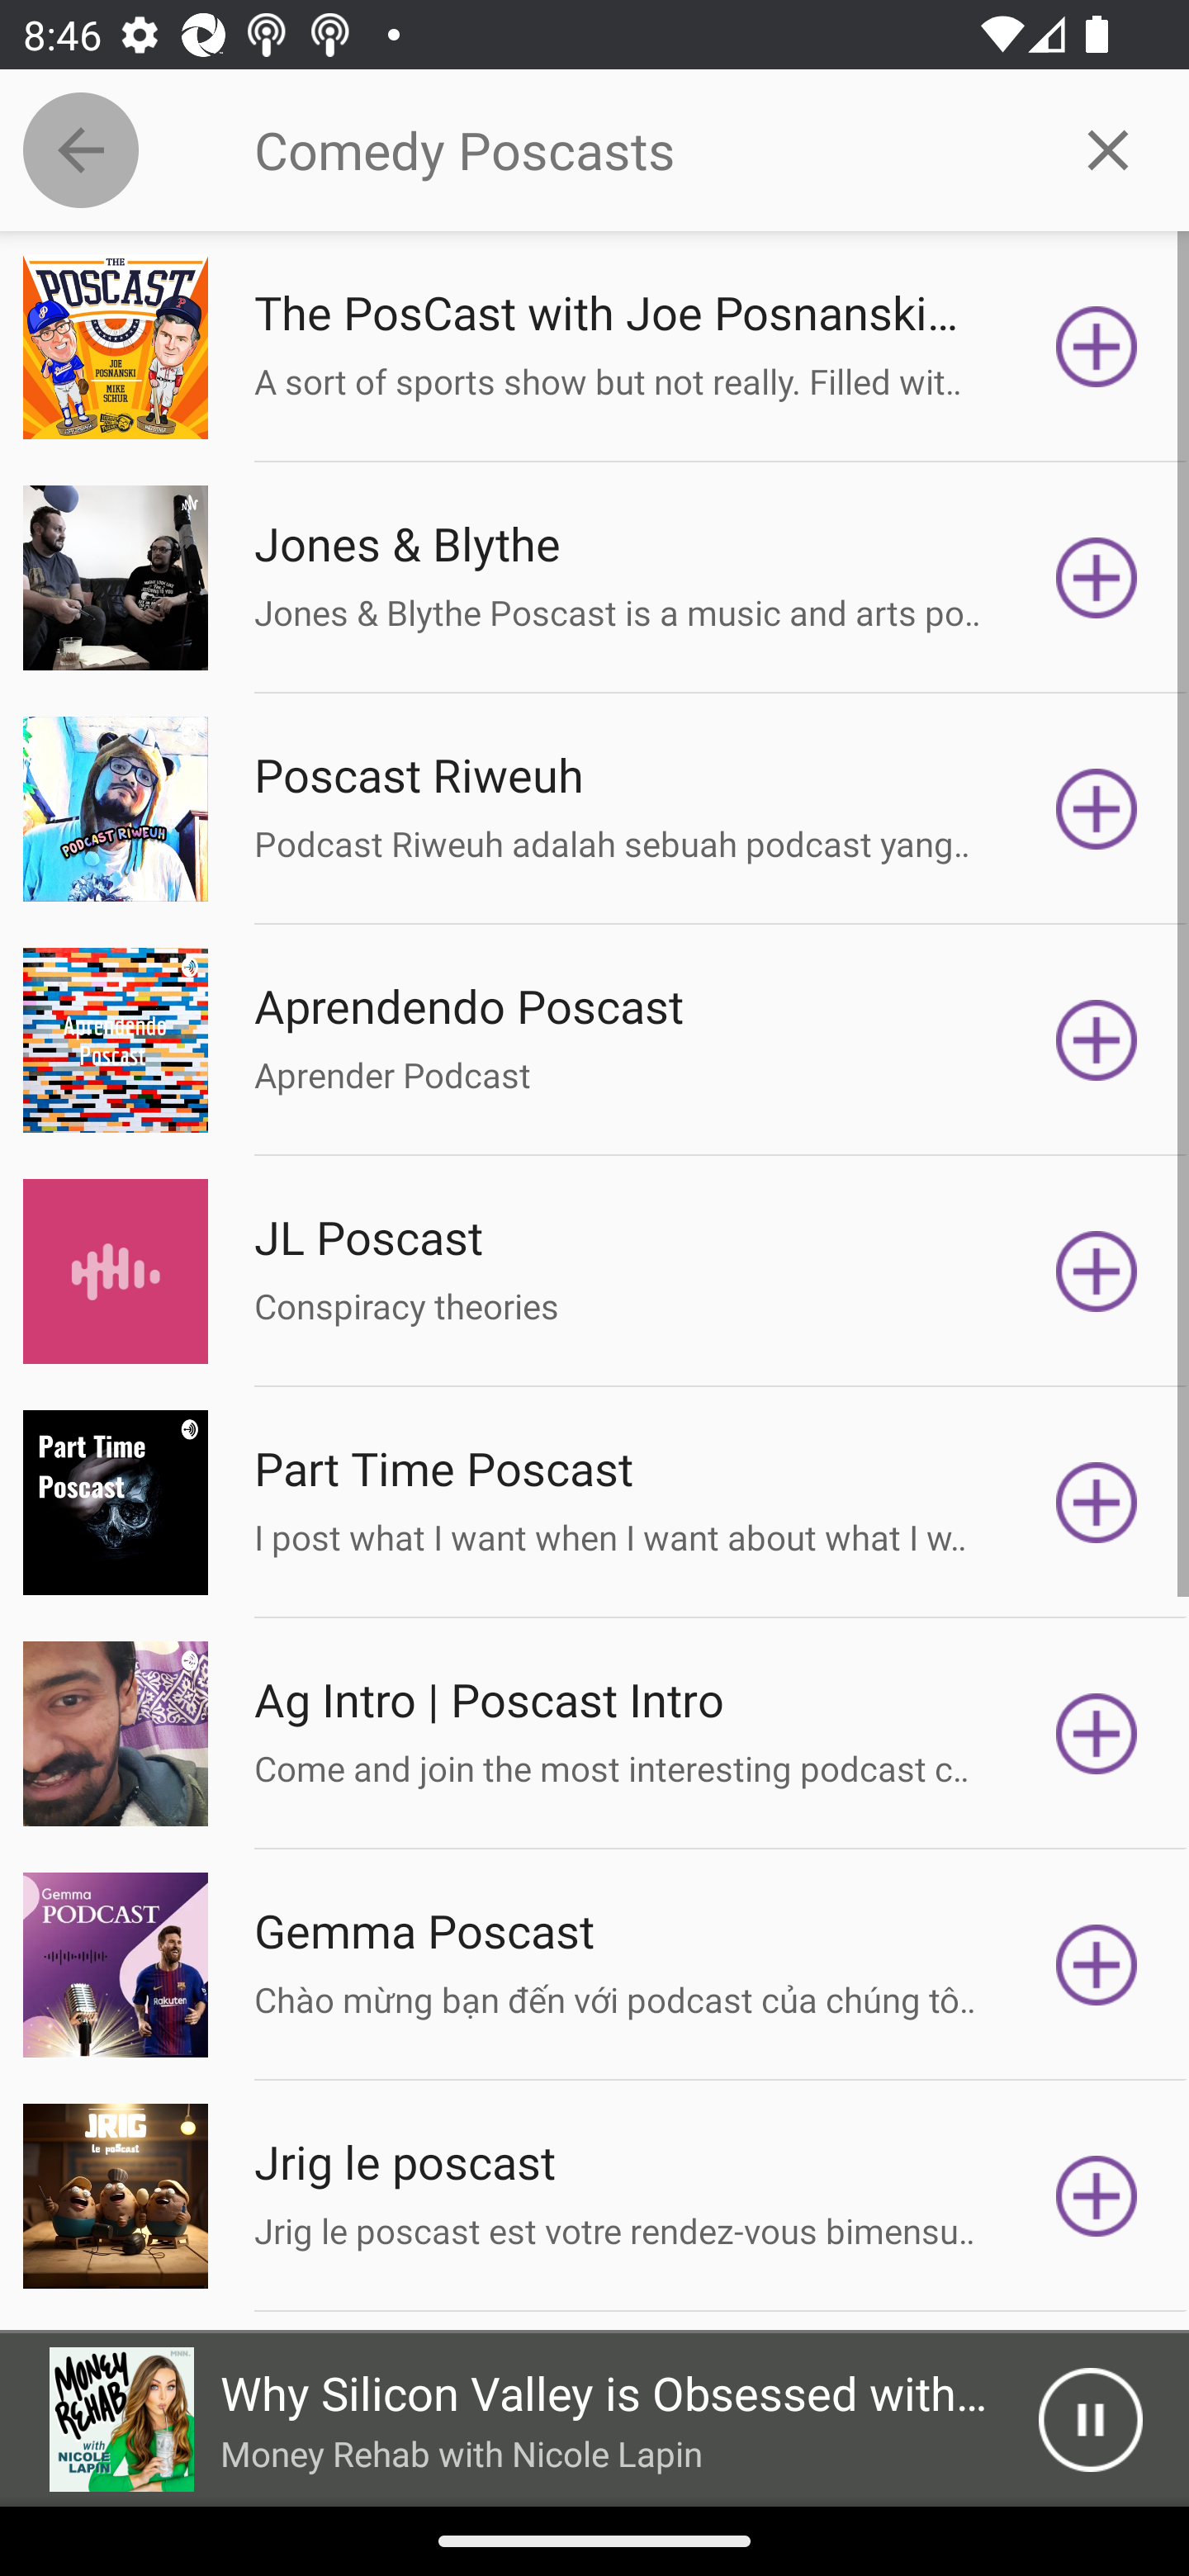  What do you see at coordinates (1097, 576) in the screenshot?
I see `Subscribe` at bounding box center [1097, 576].